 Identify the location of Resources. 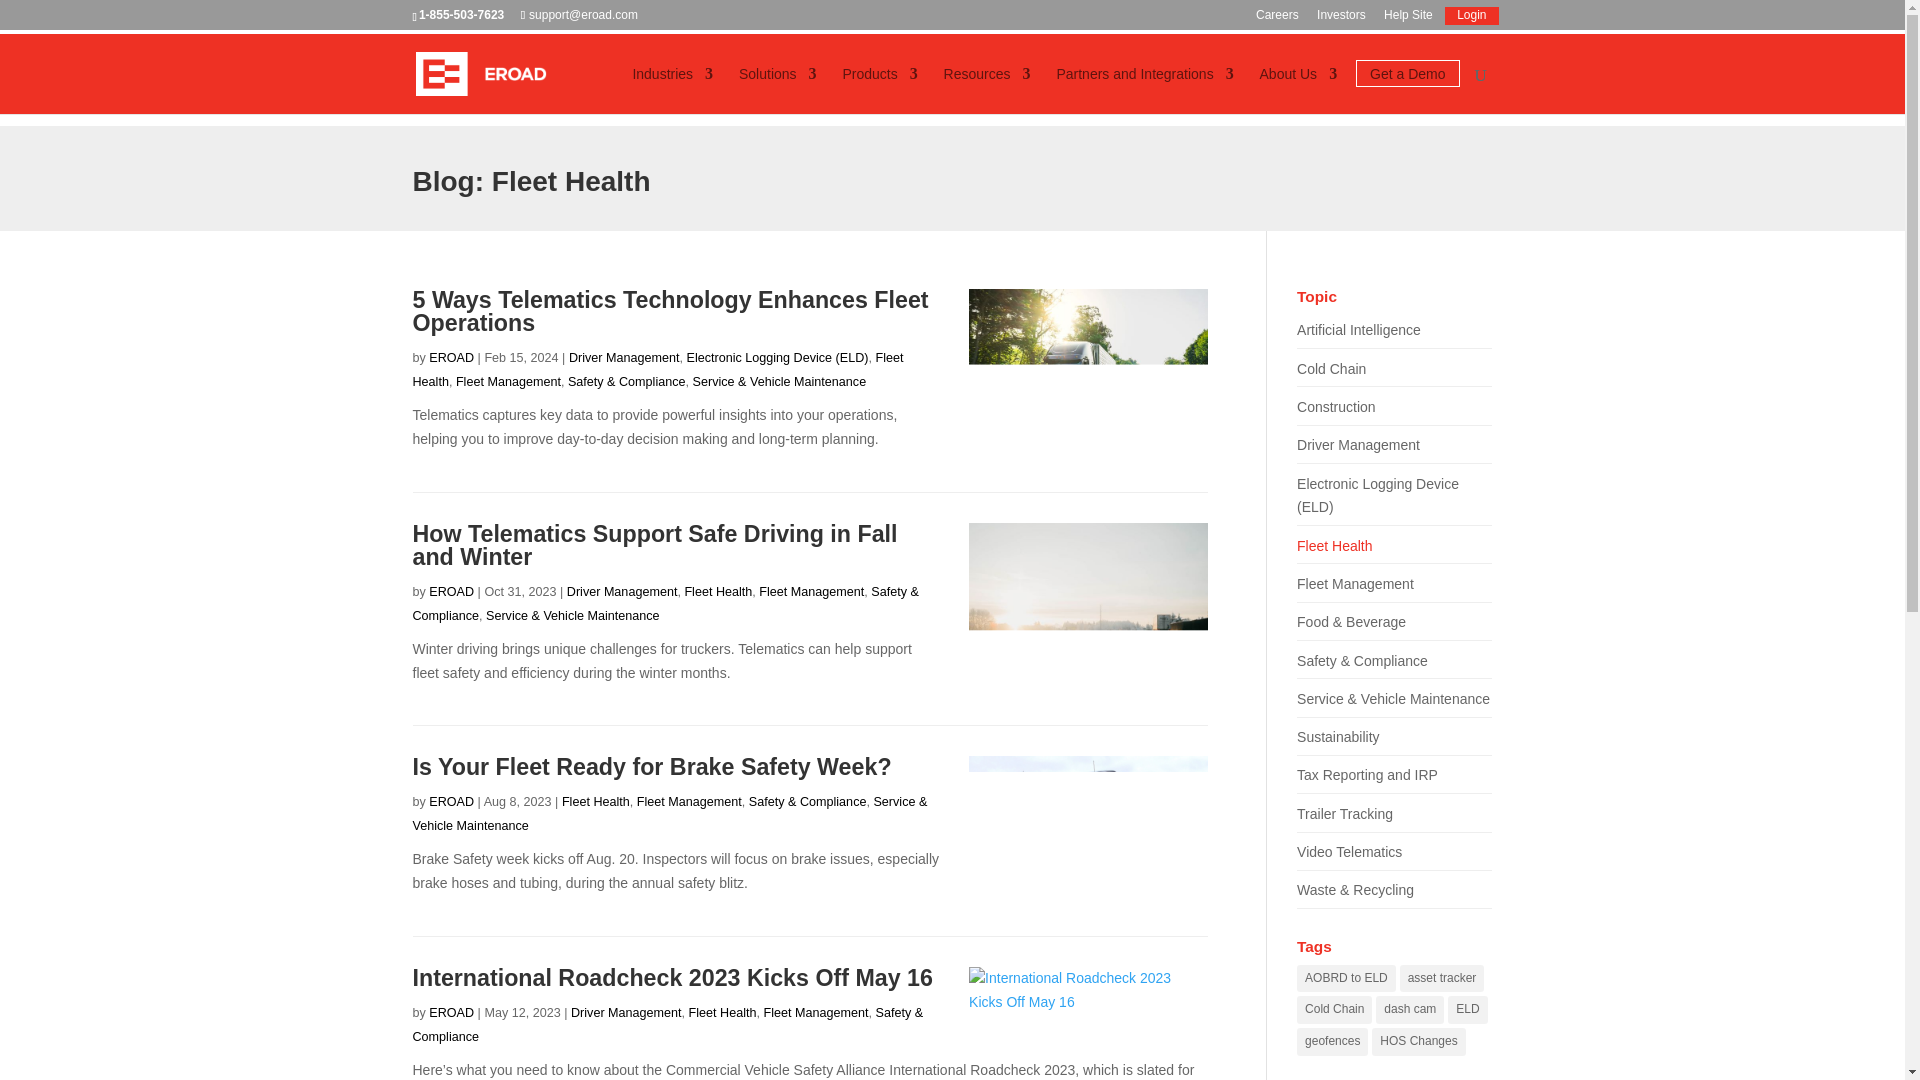
(988, 90).